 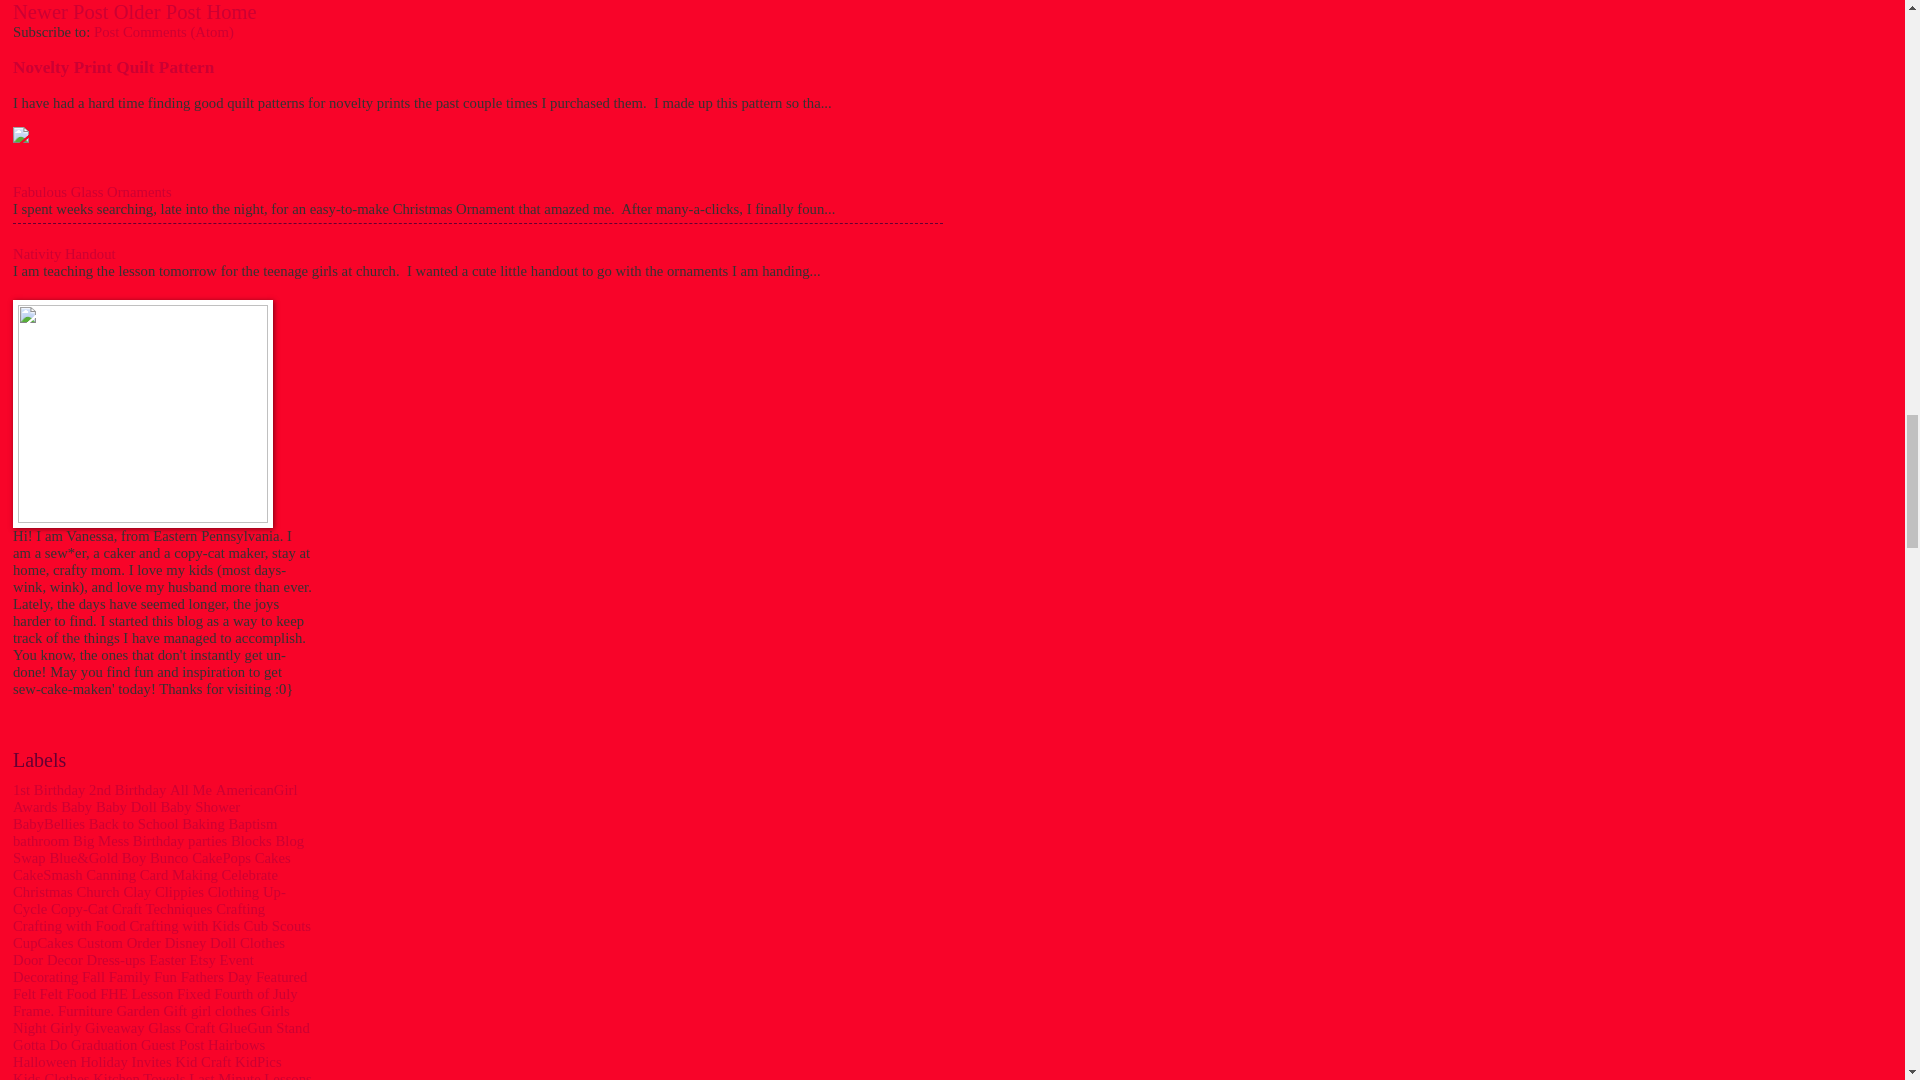 I want to click on Baby, so click(x=76, y=807).